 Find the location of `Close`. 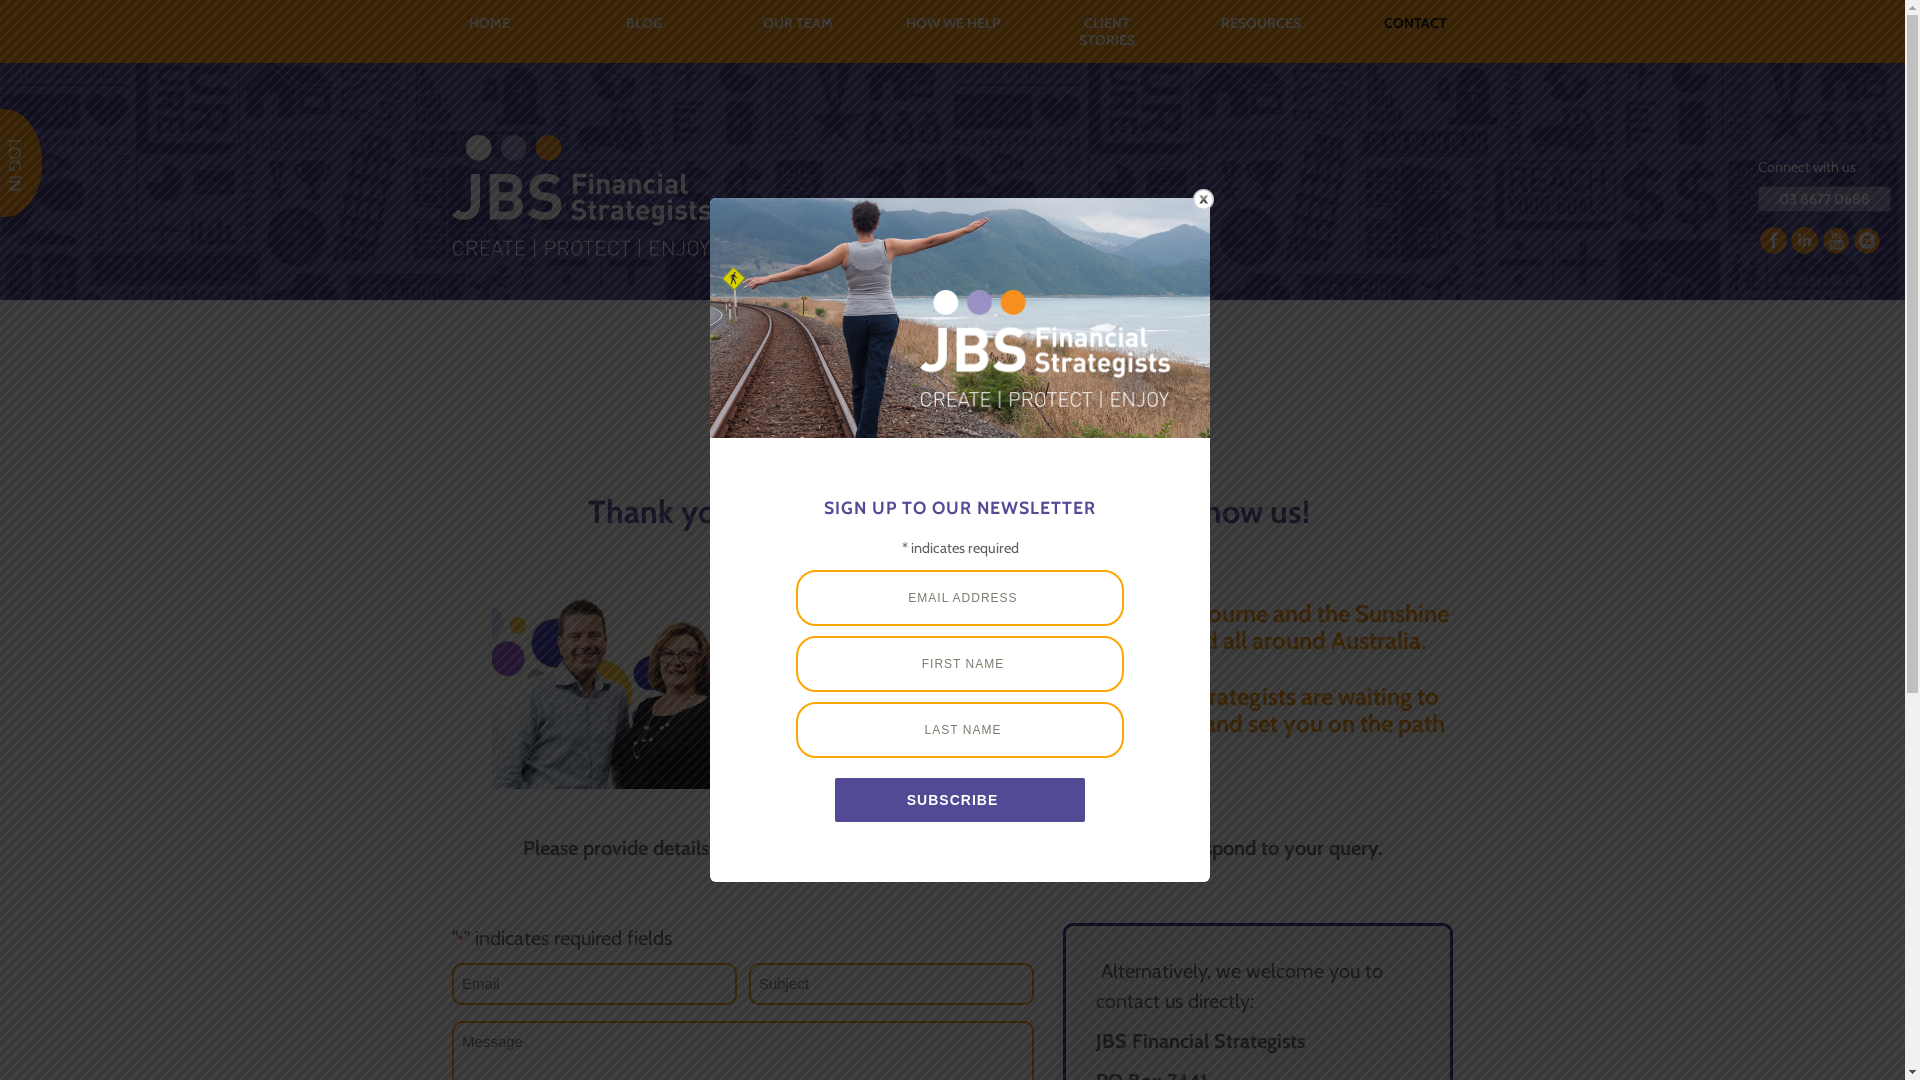

Close is located at coordinates (1204, 200).